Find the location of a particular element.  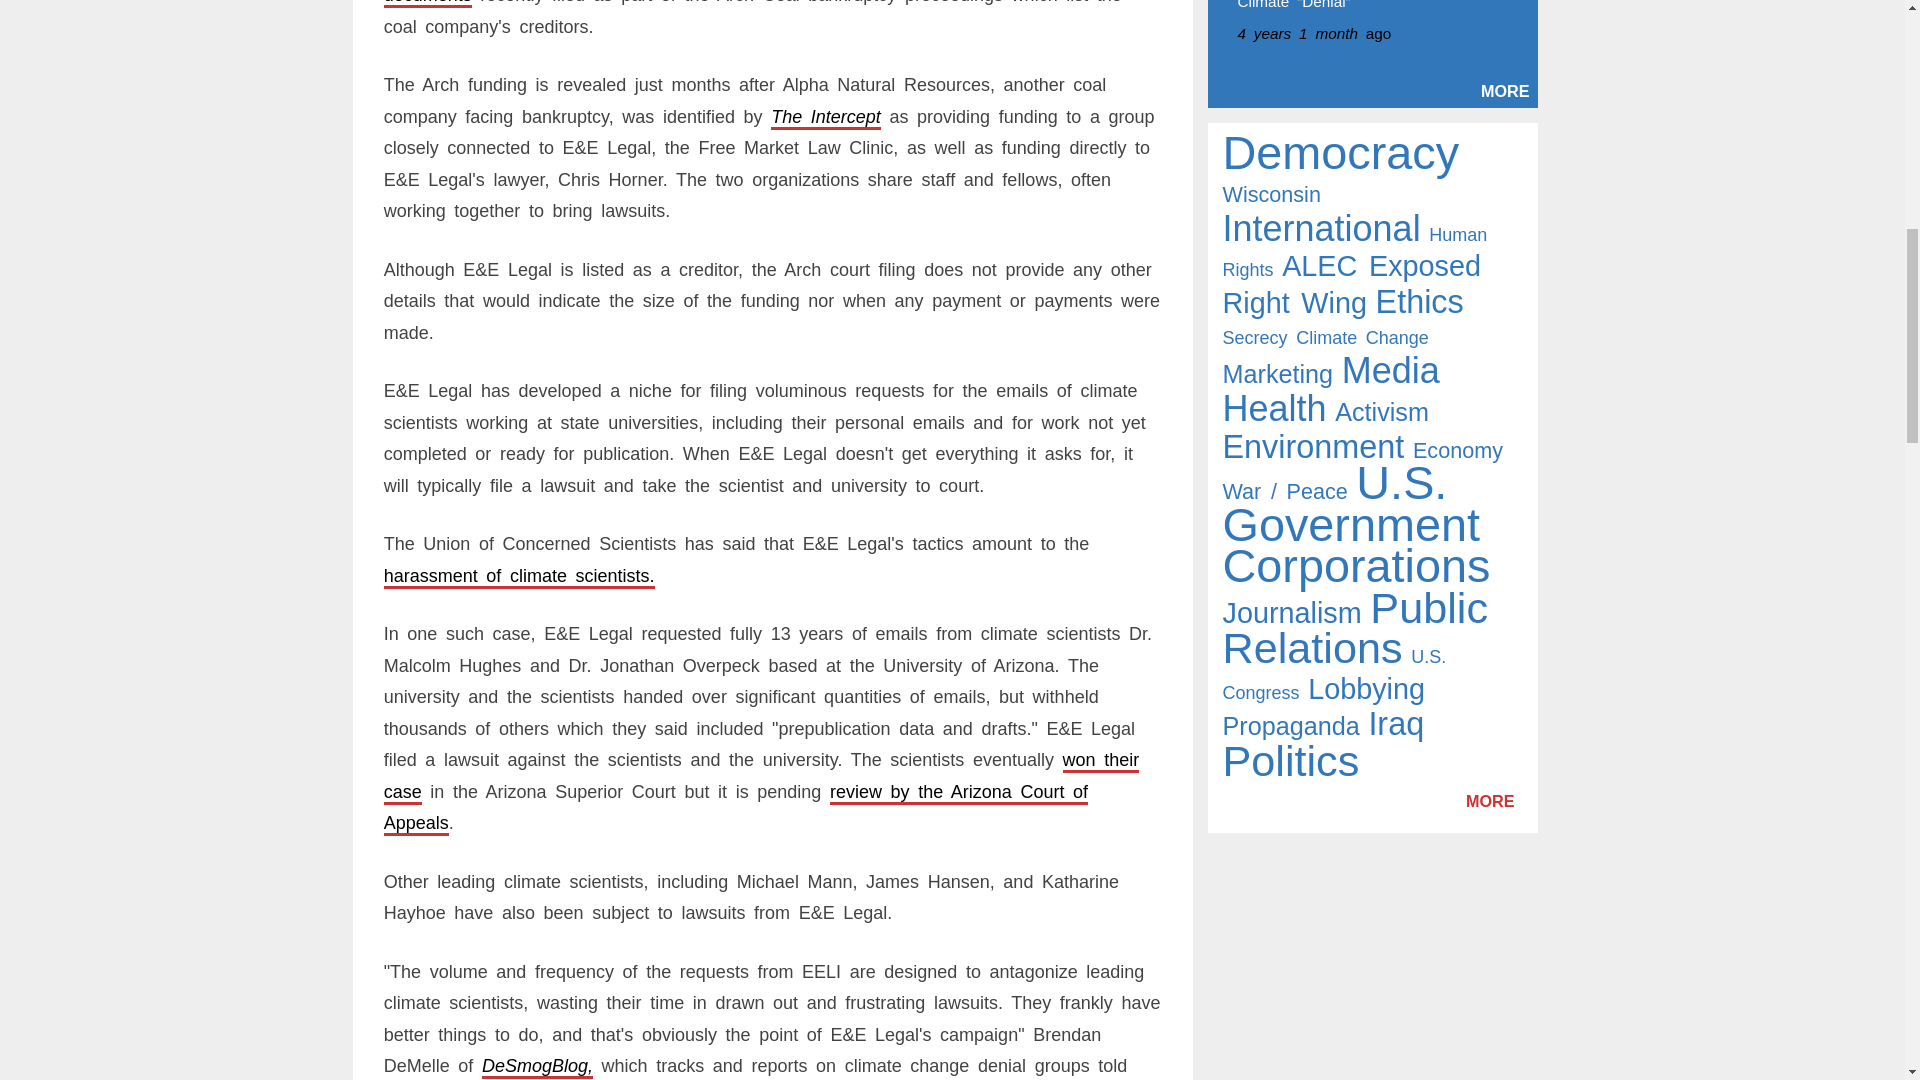

The Intercept is located at coordinates (826, 116).